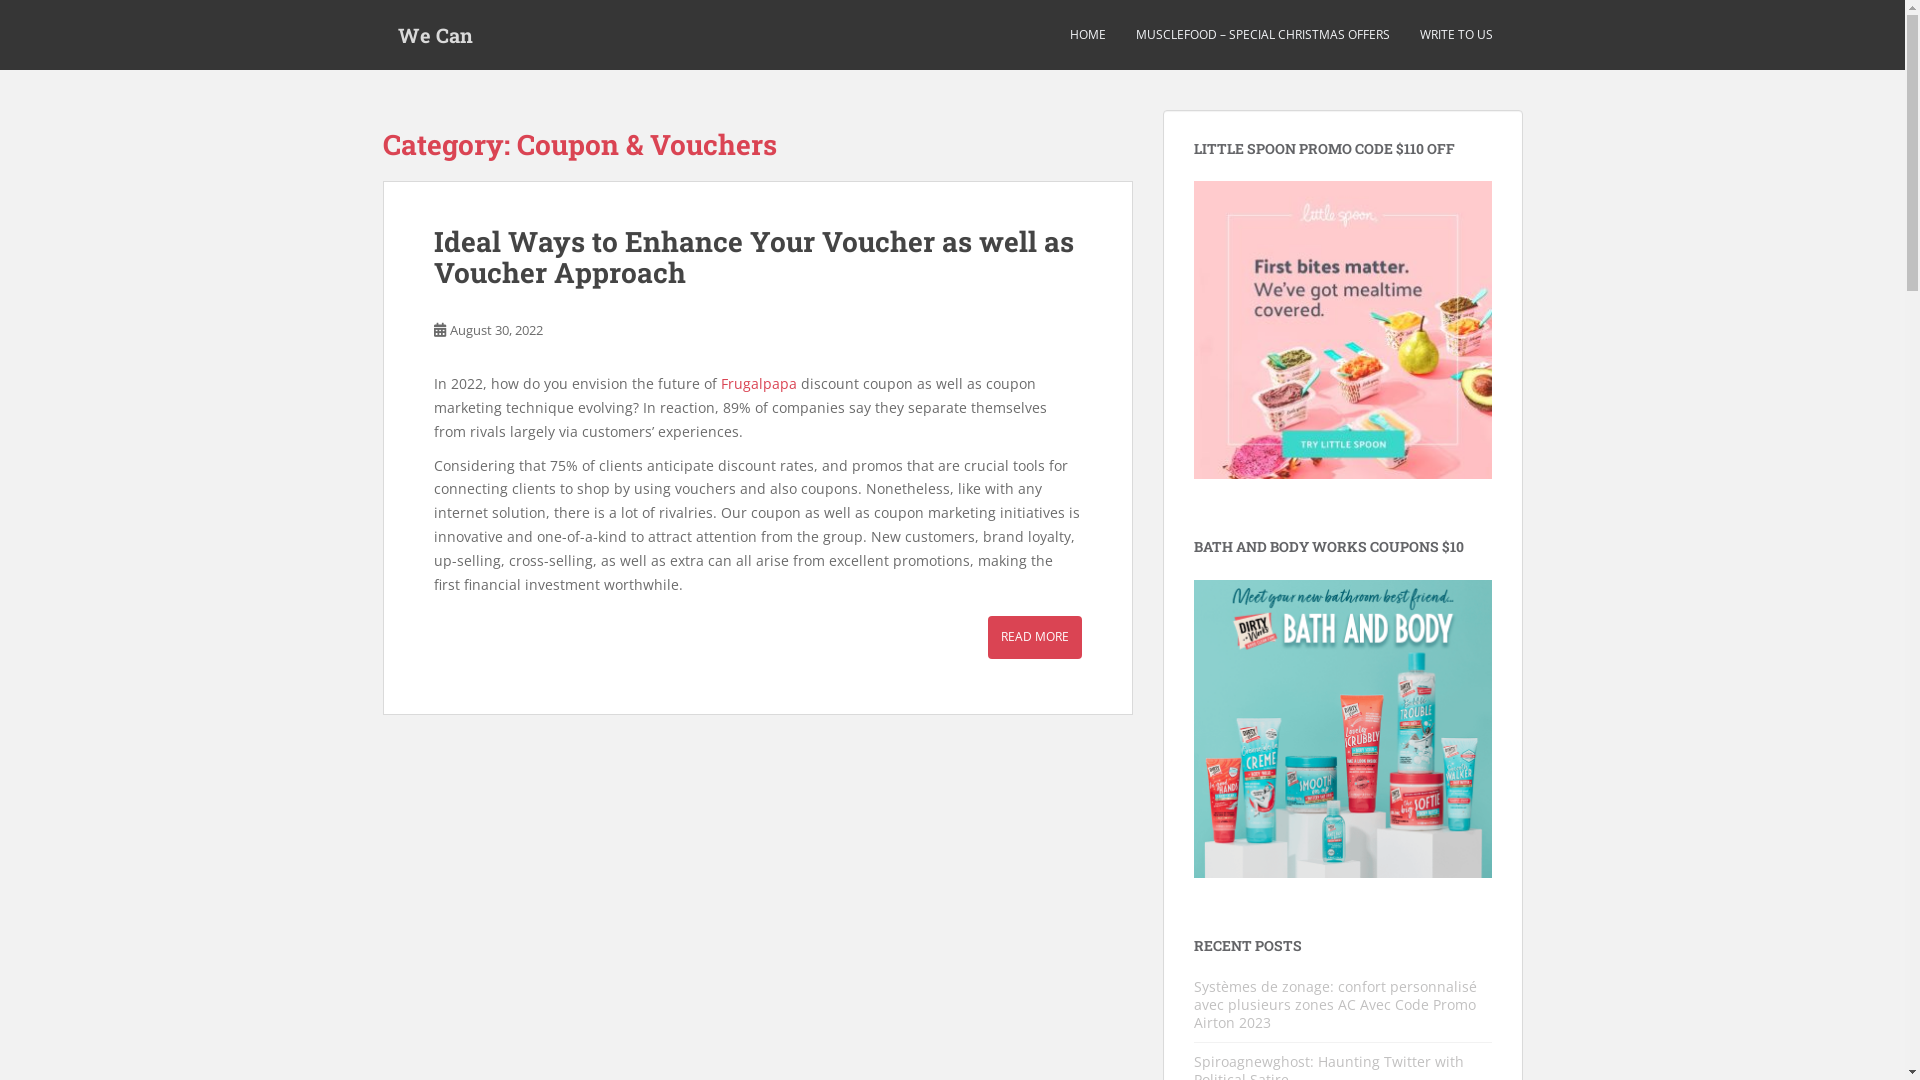 This screenshot has height=1080, width=1920. Describe the element at coordinates (1034, 637) in the screenshot. I see `READ MORE` at that location.